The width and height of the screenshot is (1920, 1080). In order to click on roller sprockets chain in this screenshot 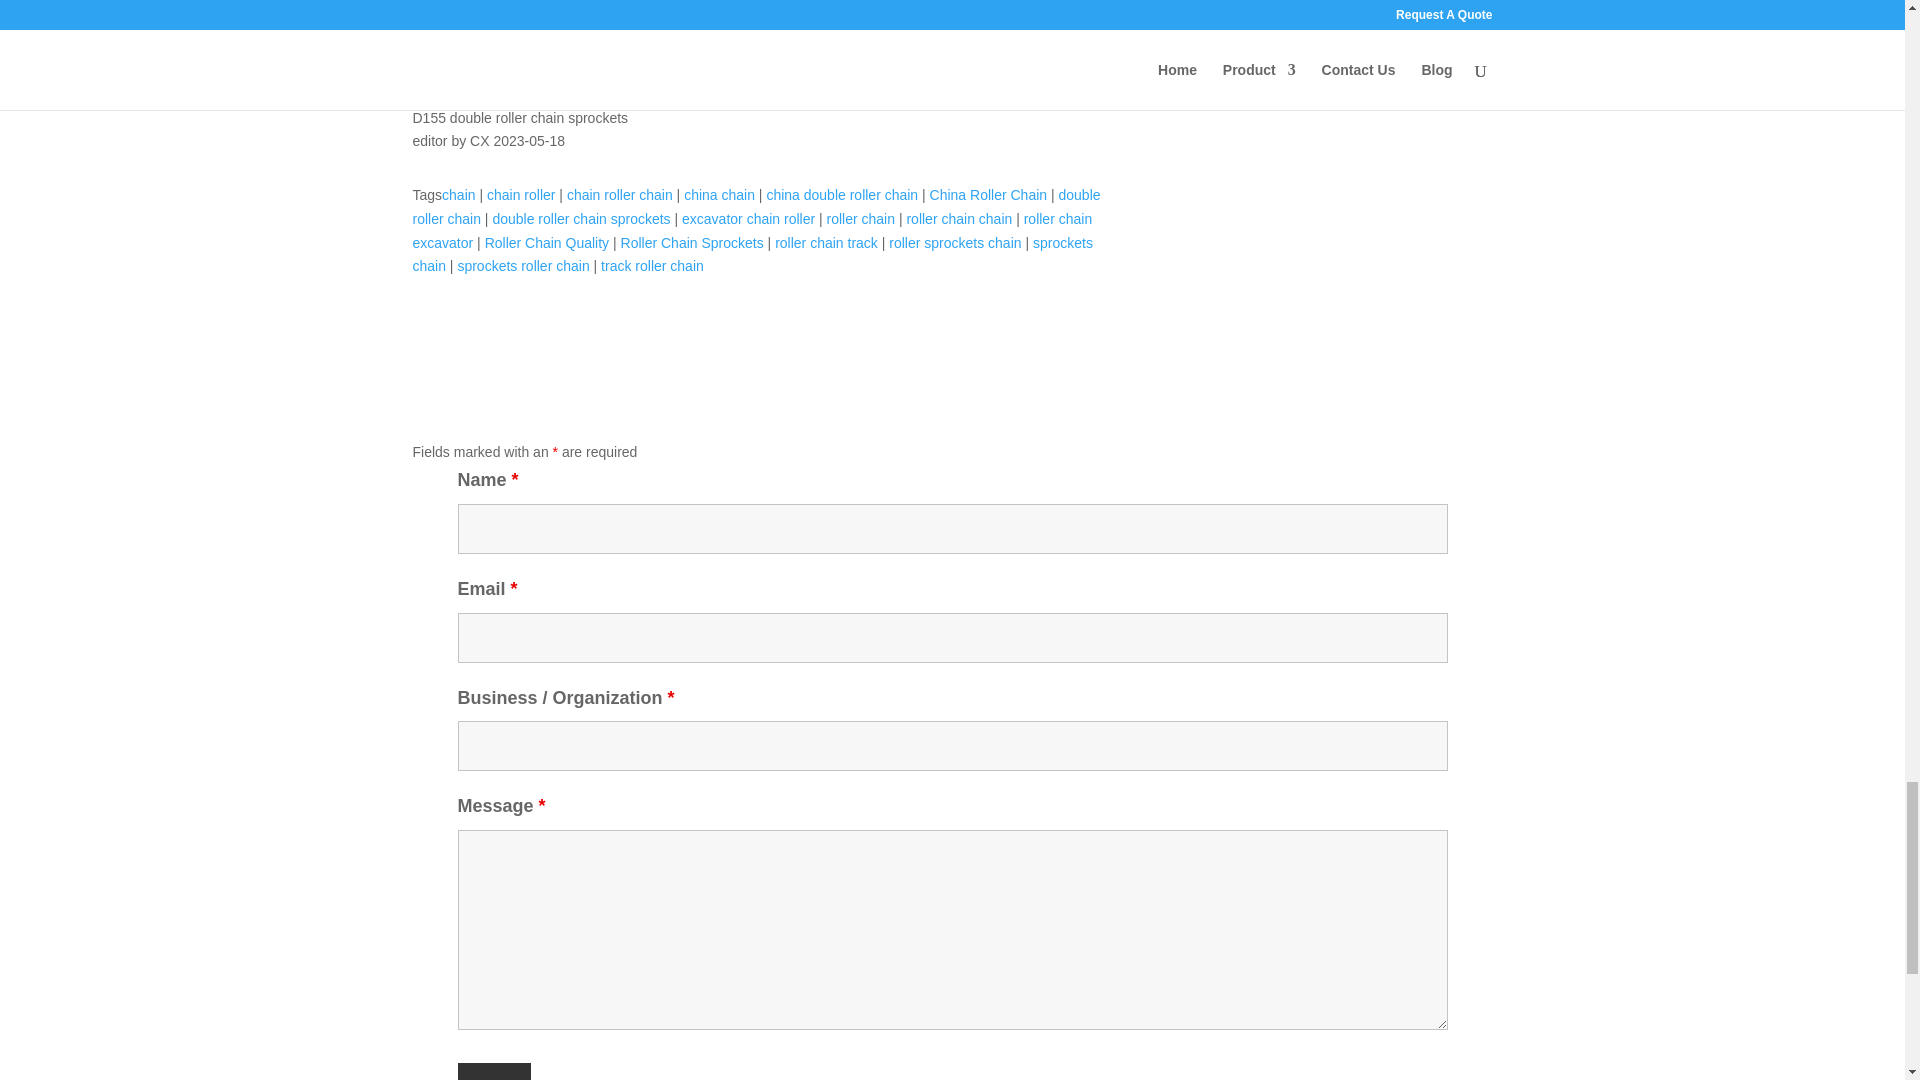, I will do `click(954, 242)`.